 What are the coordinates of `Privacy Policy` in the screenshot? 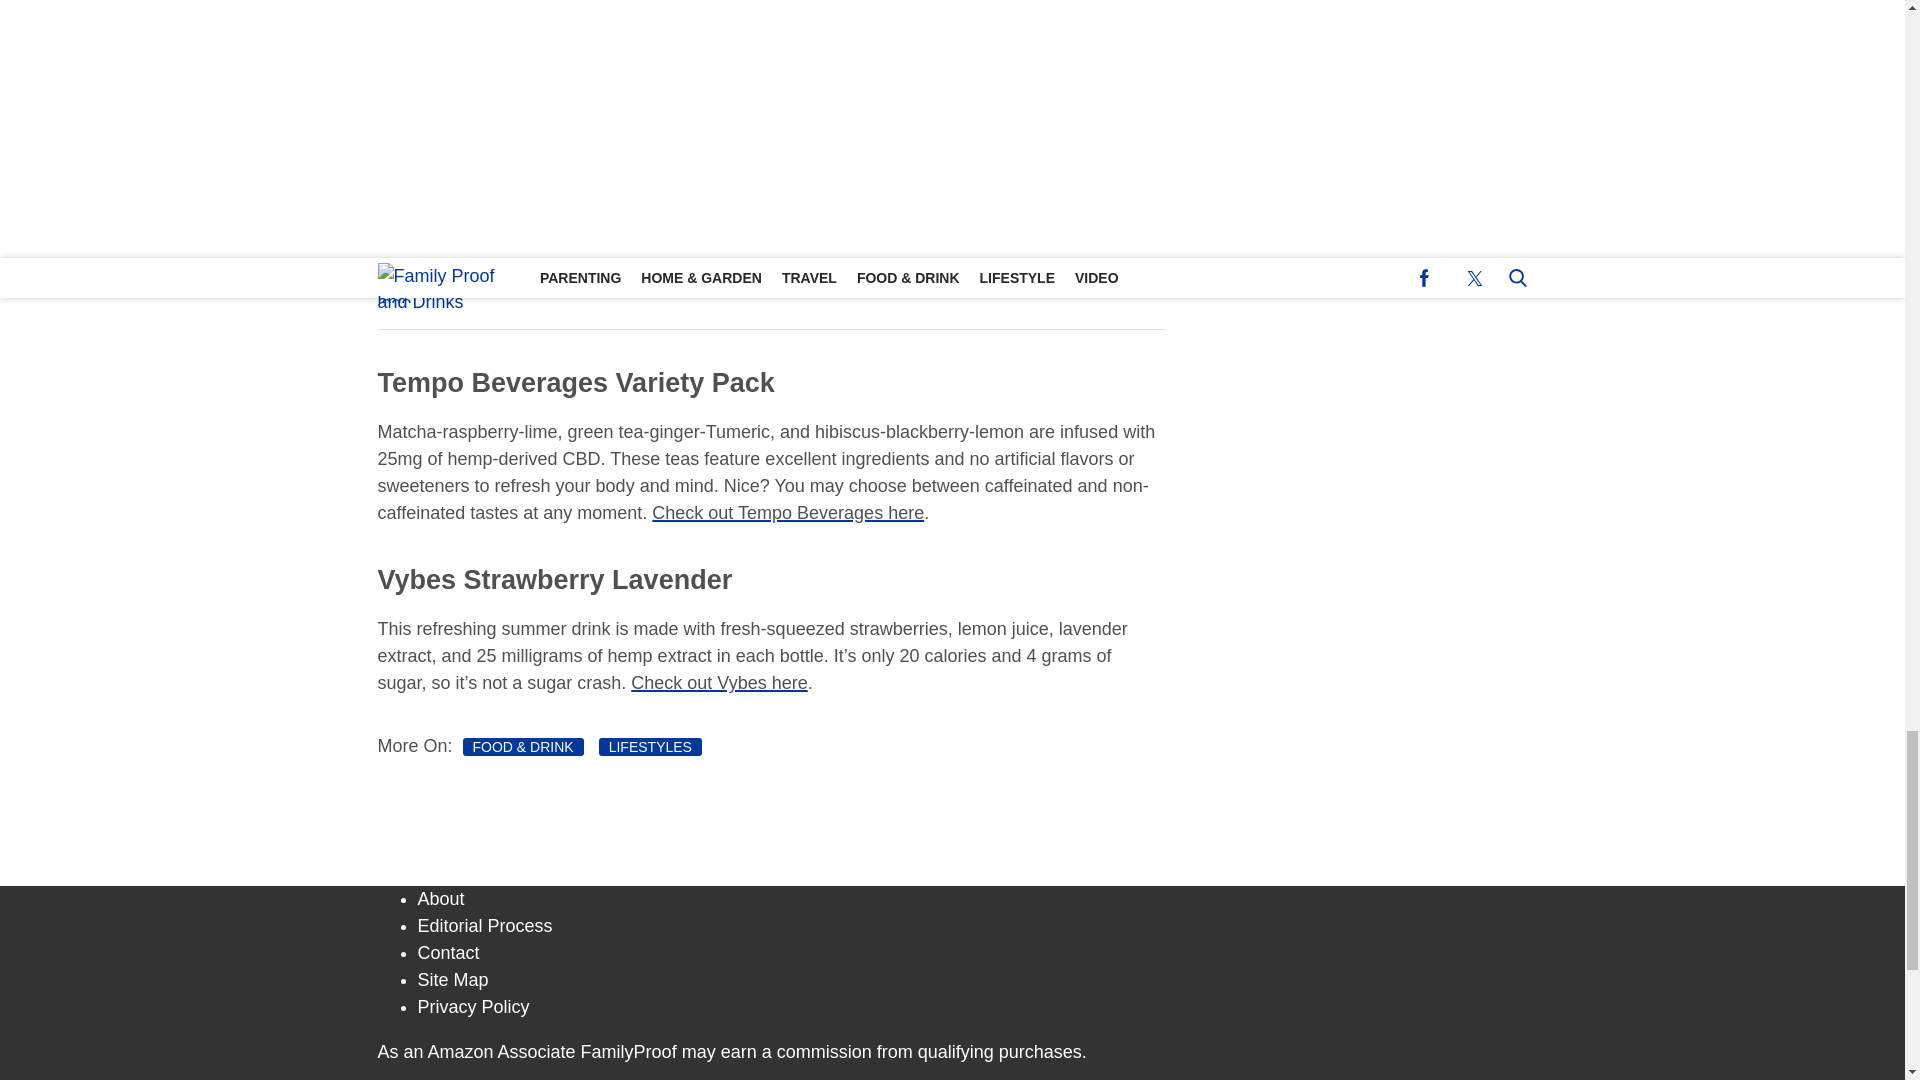 It's located at (474, 1006).